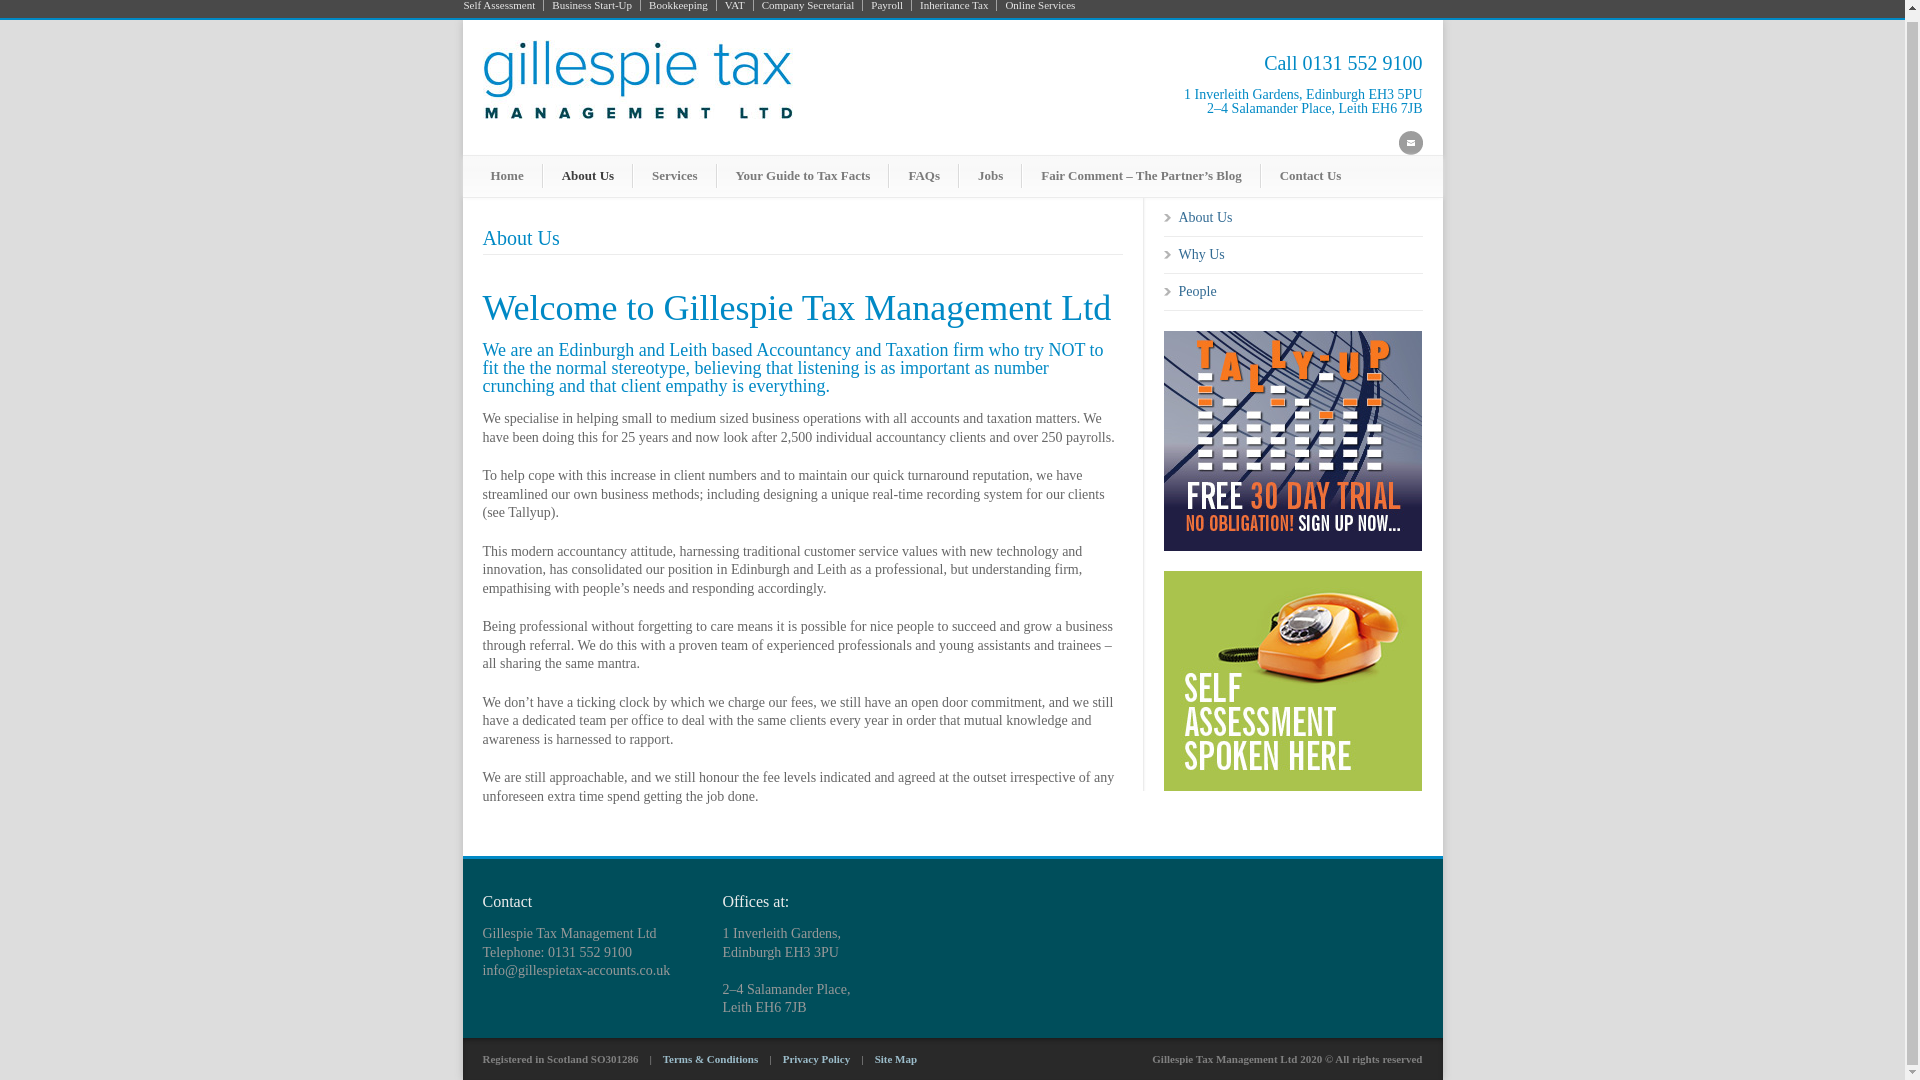 Image resolution: width=1920 pixels, height=1080 pixels. I want to click on Inheritance Tax, so click(954, 5).